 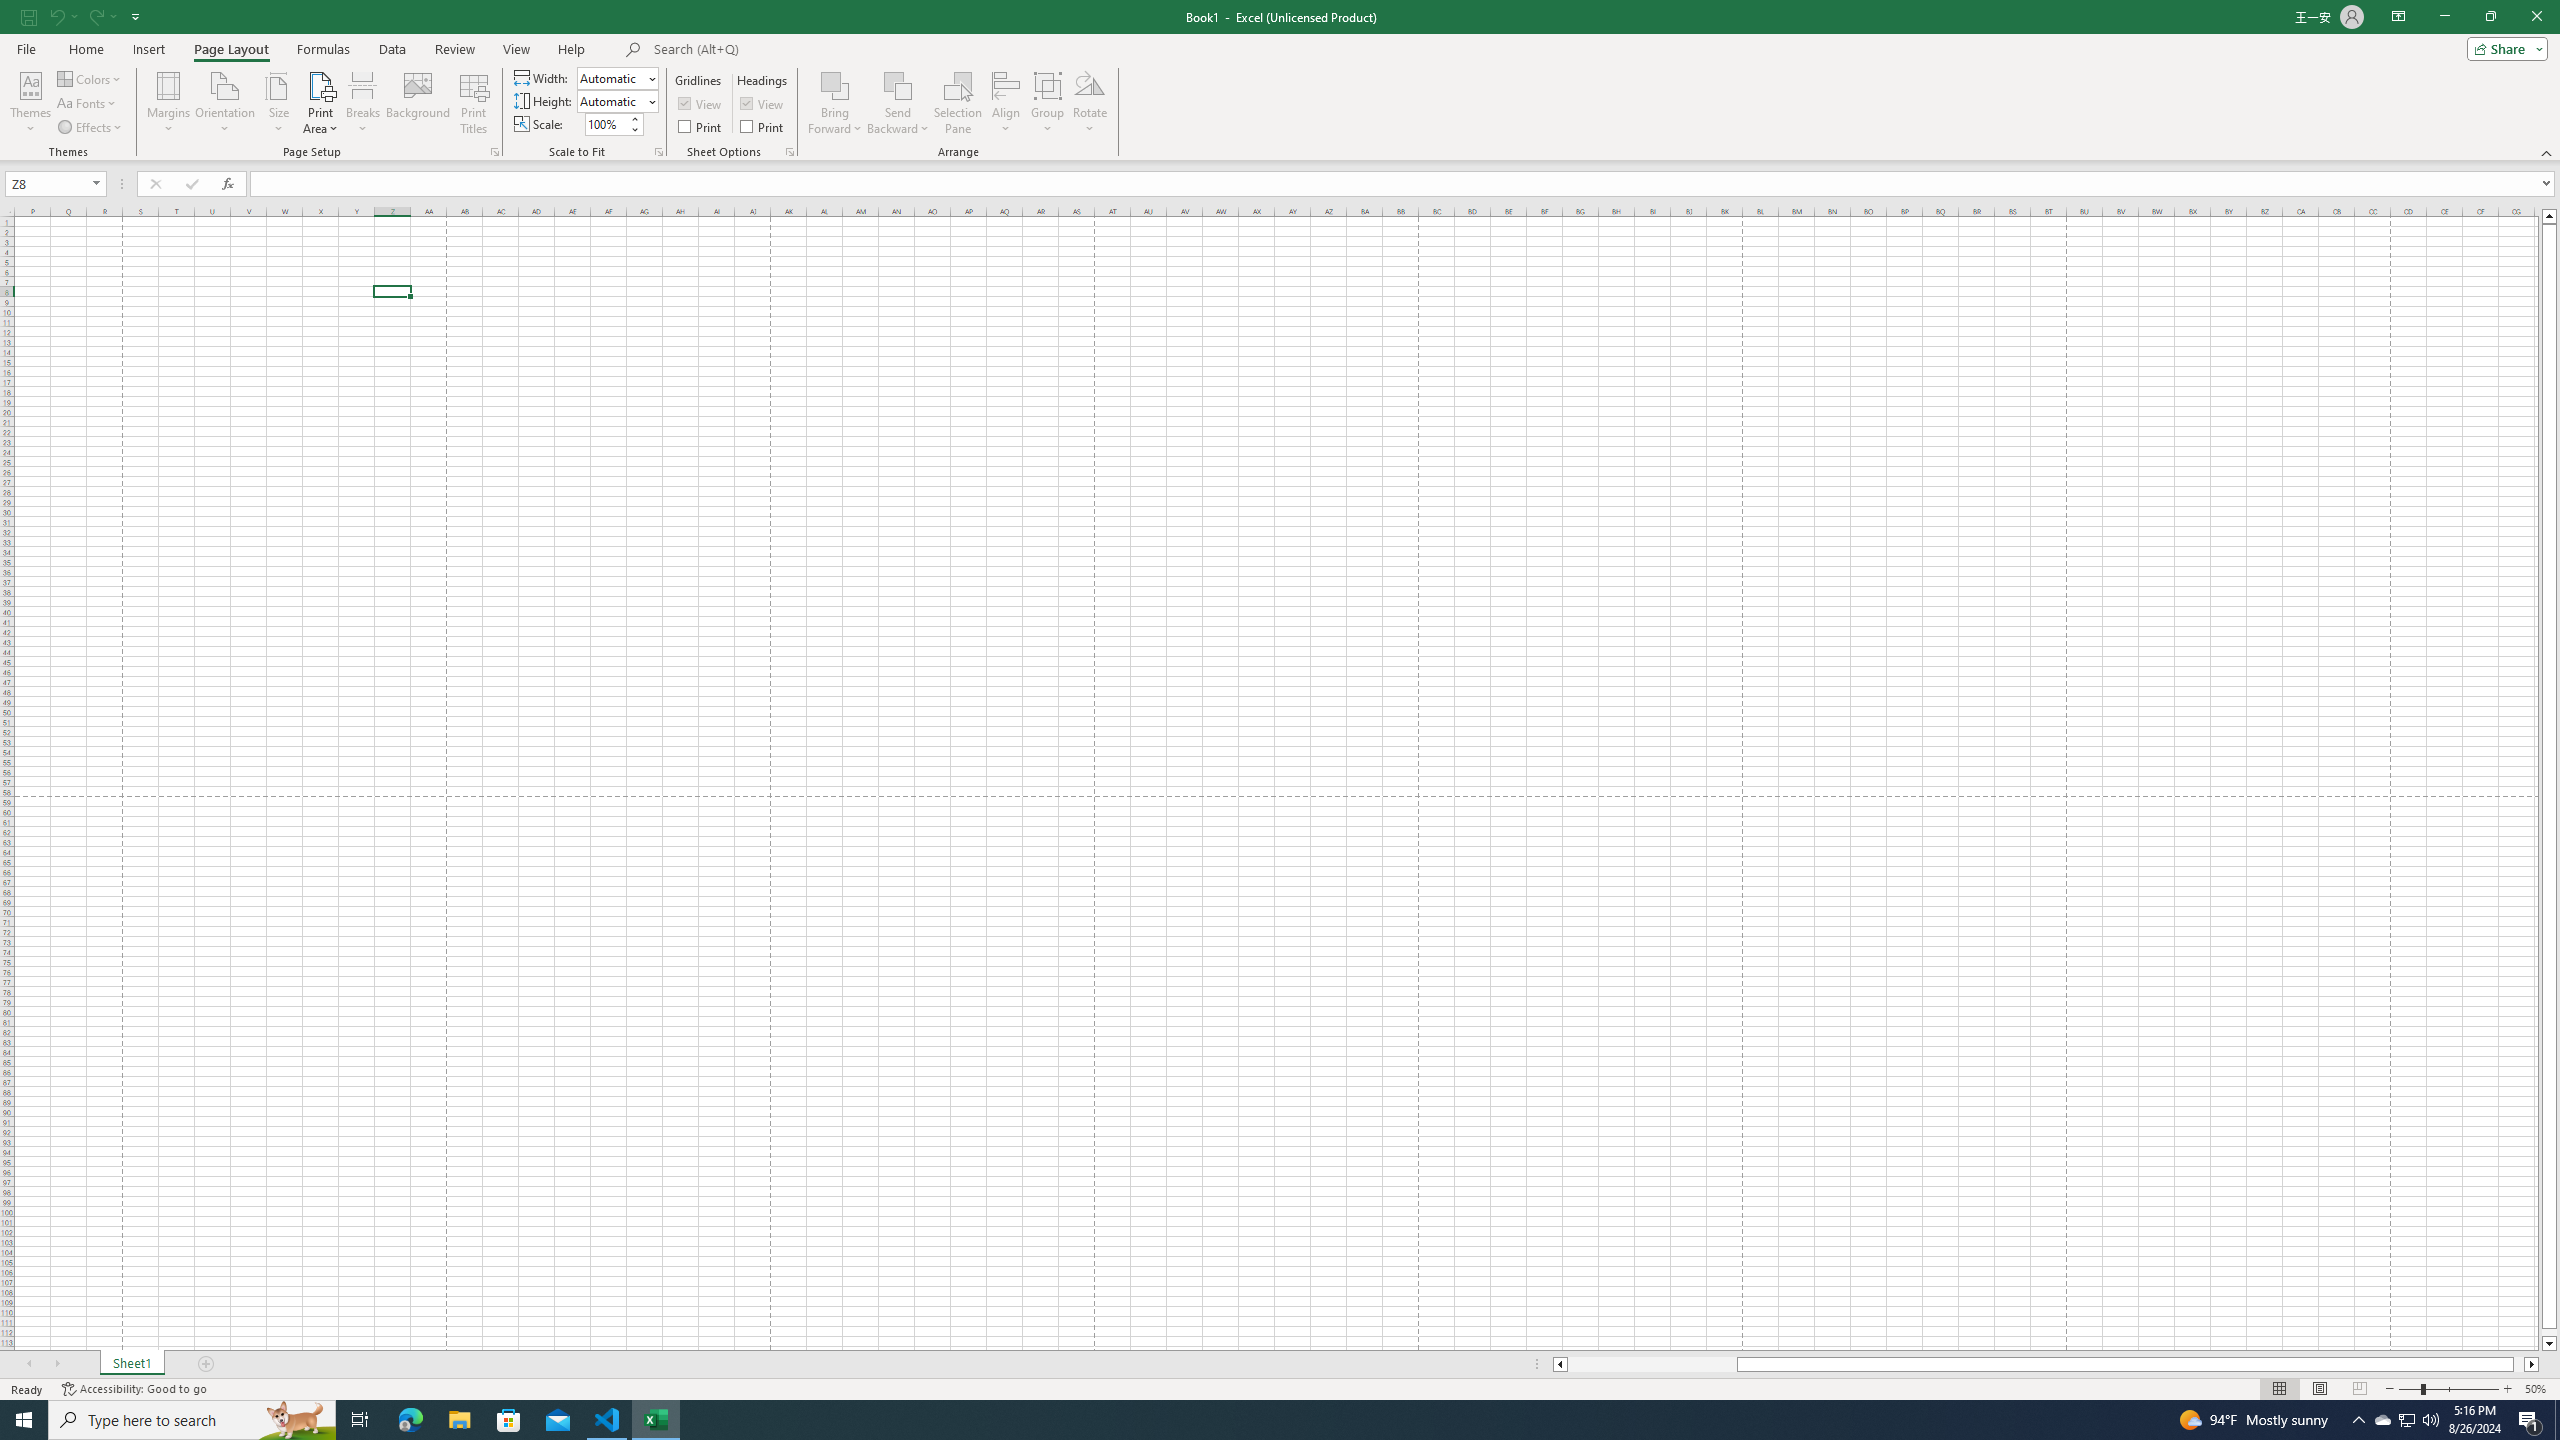 What do you see at coordinates (2444, 17) in the screenshot?
I see `Minimize` at bounding box center [2444, 17].